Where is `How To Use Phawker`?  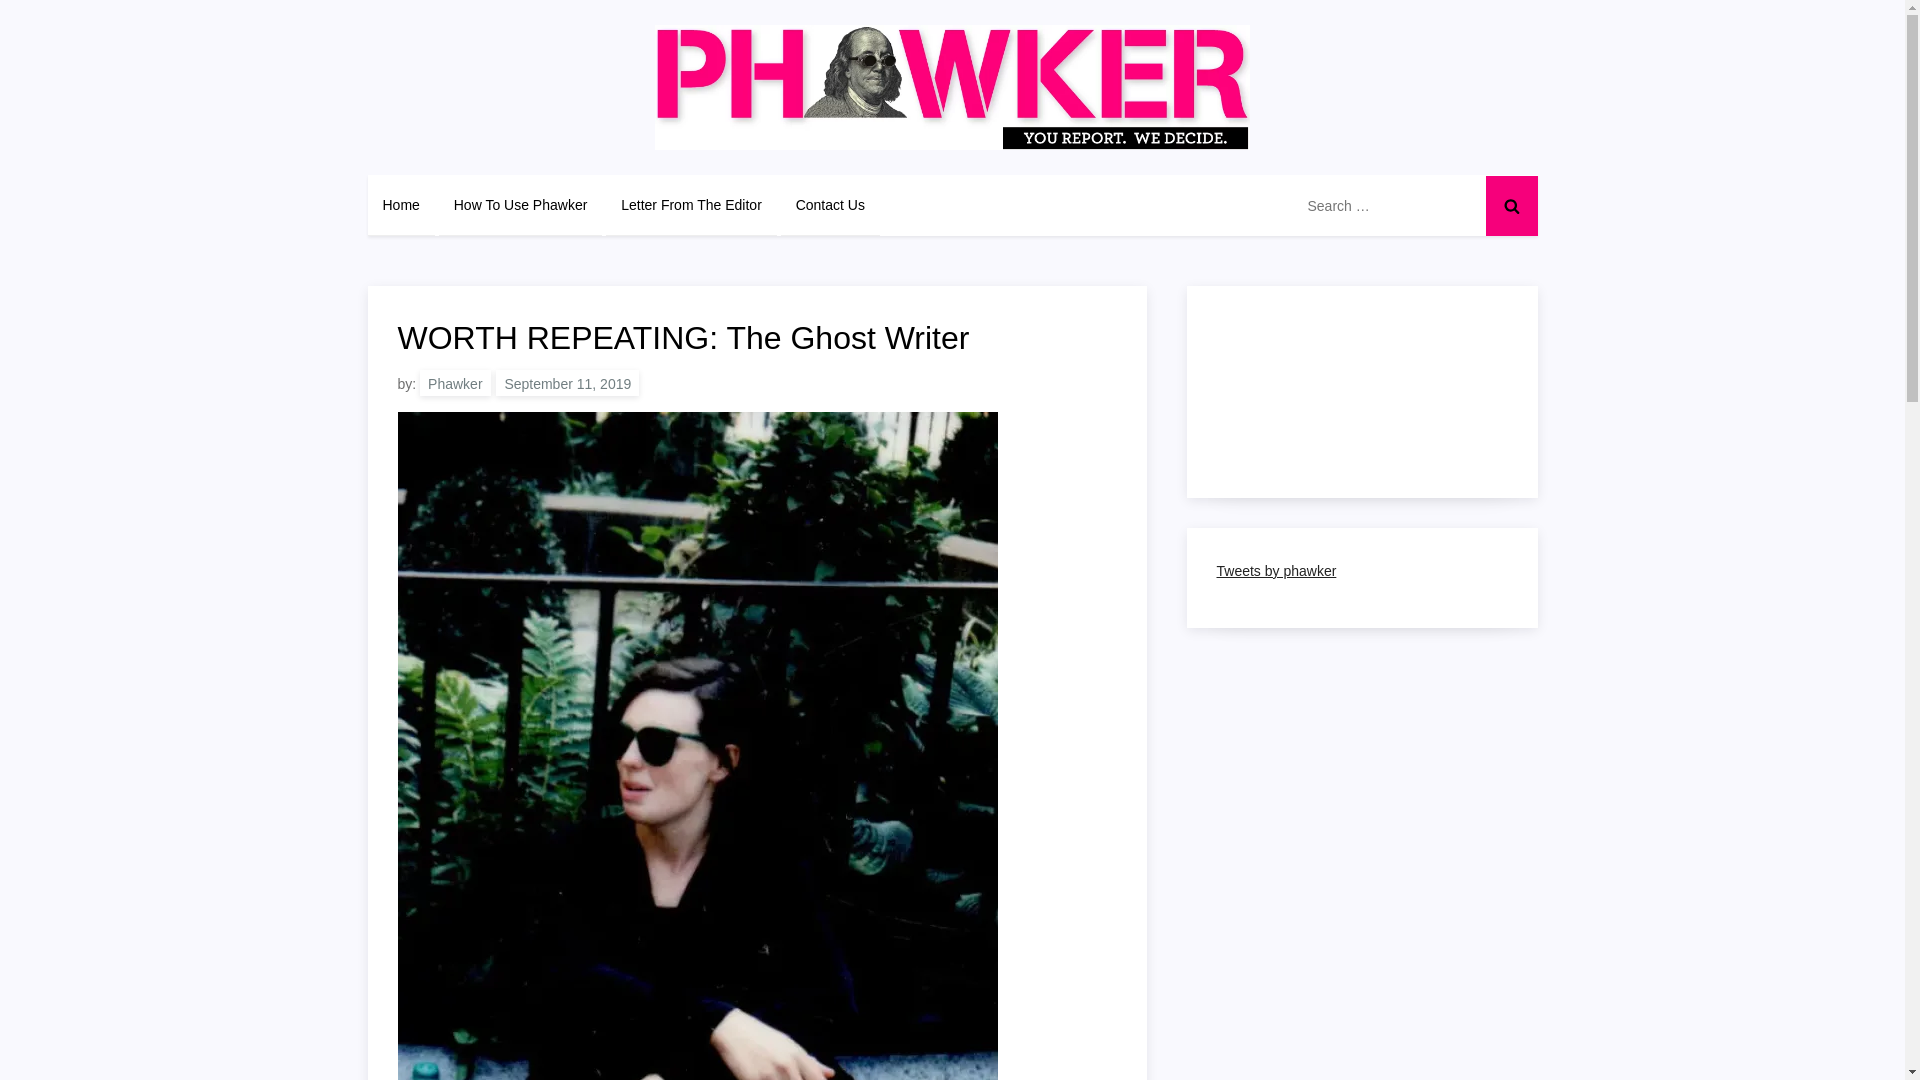
How To Use Phawker is located at coordinates (520, 204).